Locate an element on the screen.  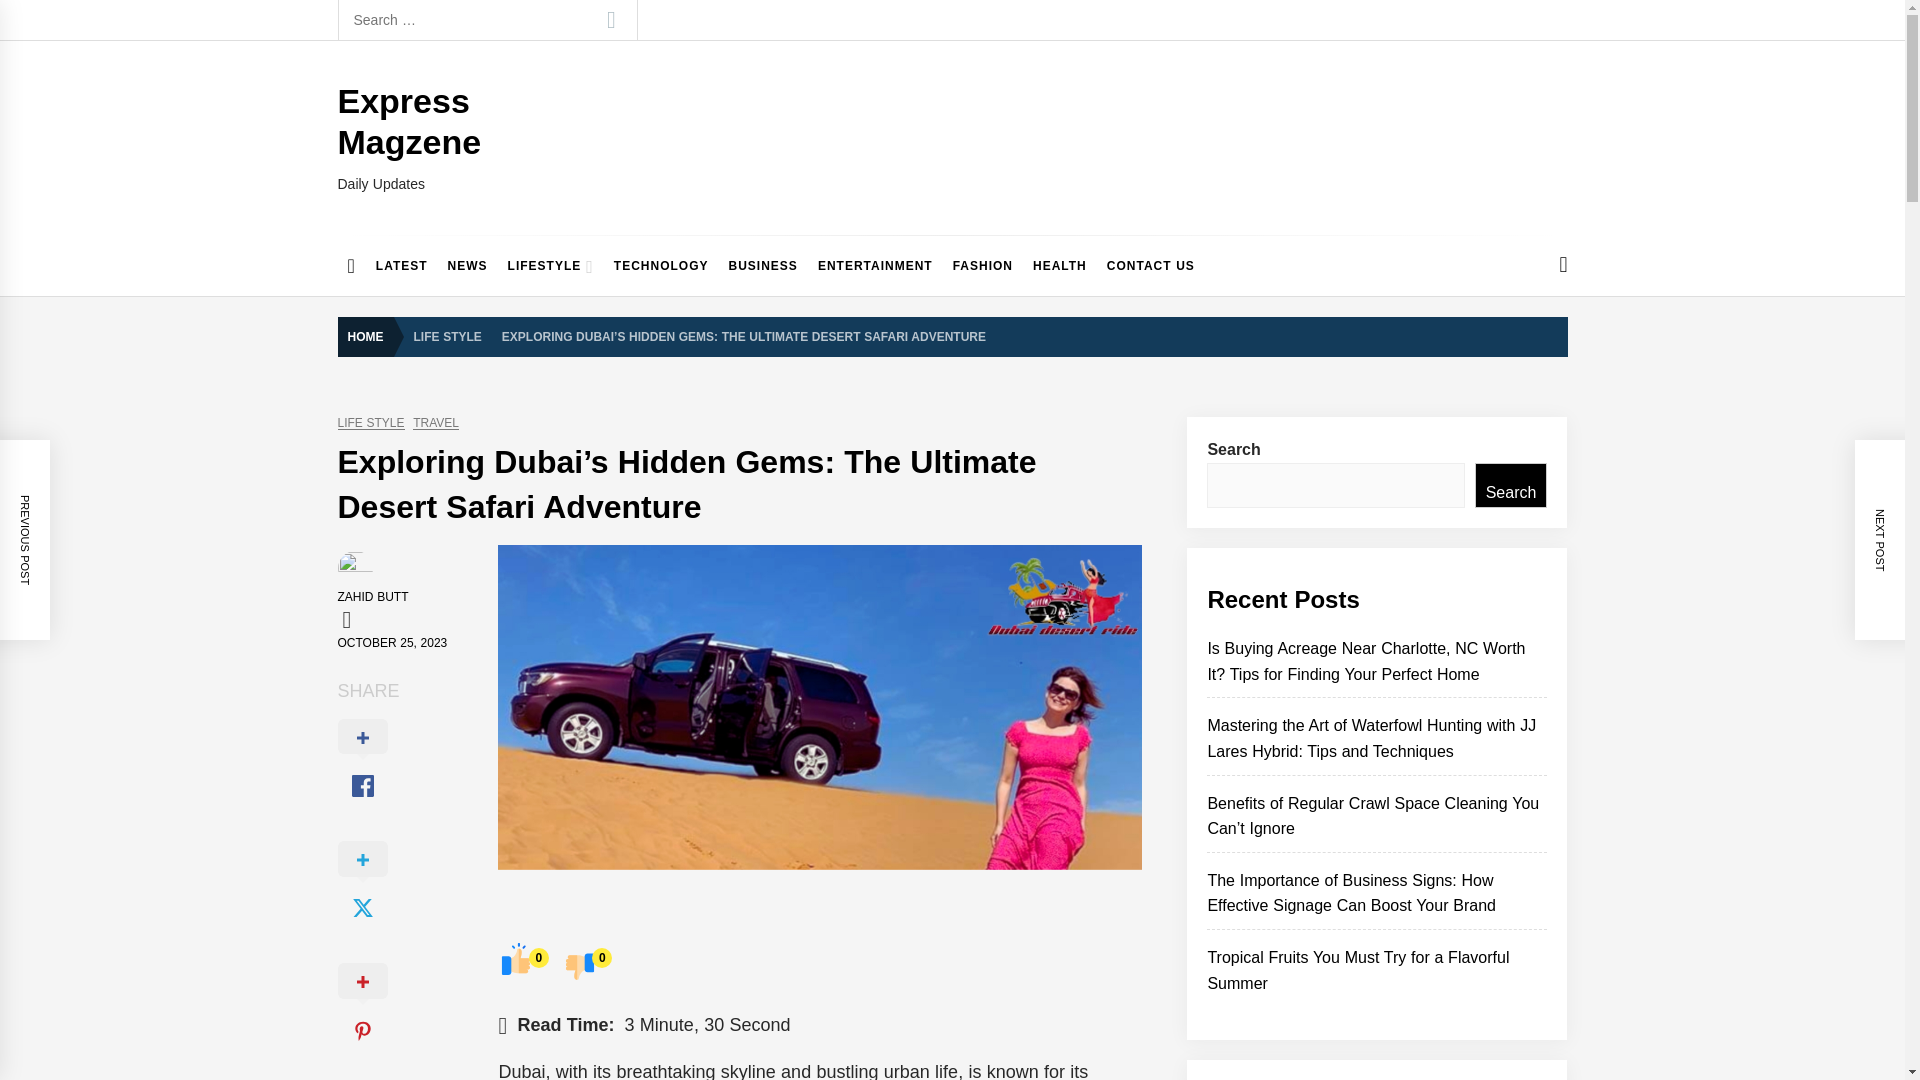
BUSINESS is located at coordinates (763, 266).